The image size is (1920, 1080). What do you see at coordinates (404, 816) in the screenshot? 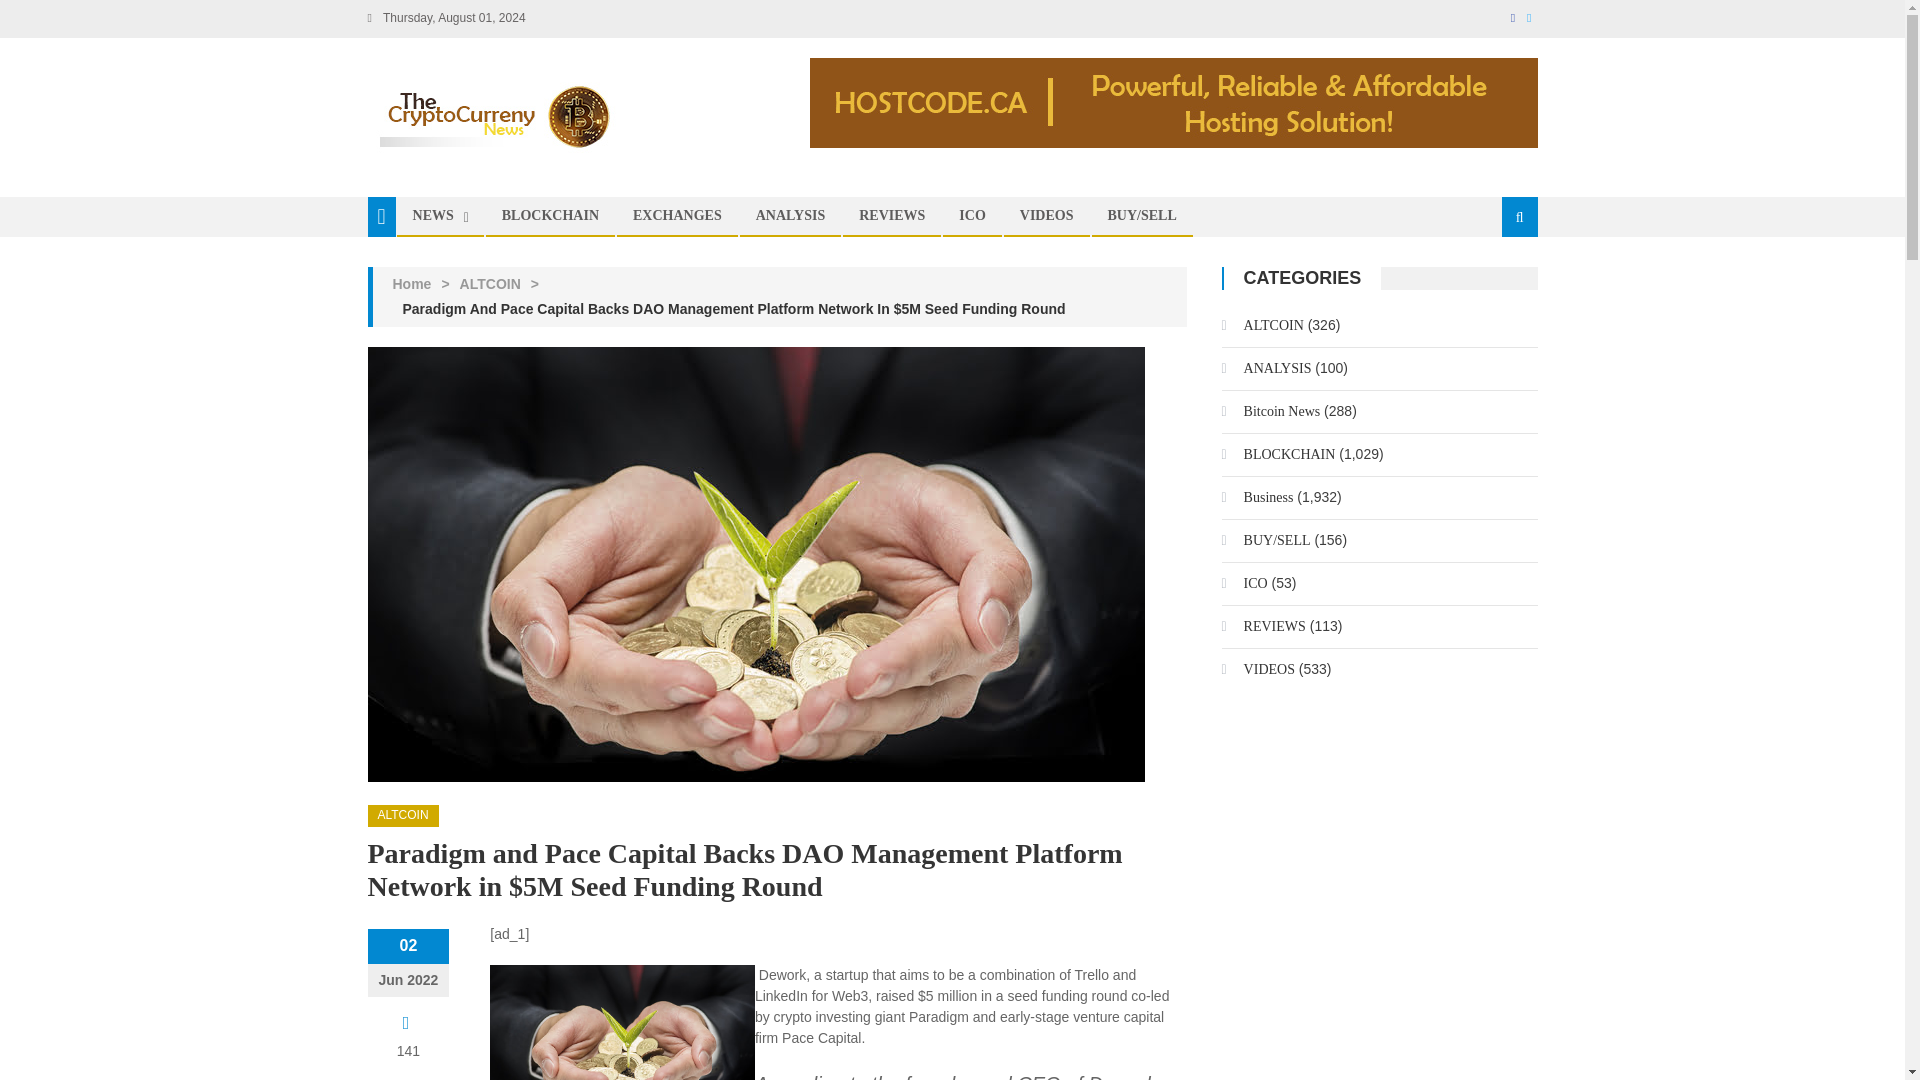
I see `ALTCOIN` at bounding box center [404, 816].